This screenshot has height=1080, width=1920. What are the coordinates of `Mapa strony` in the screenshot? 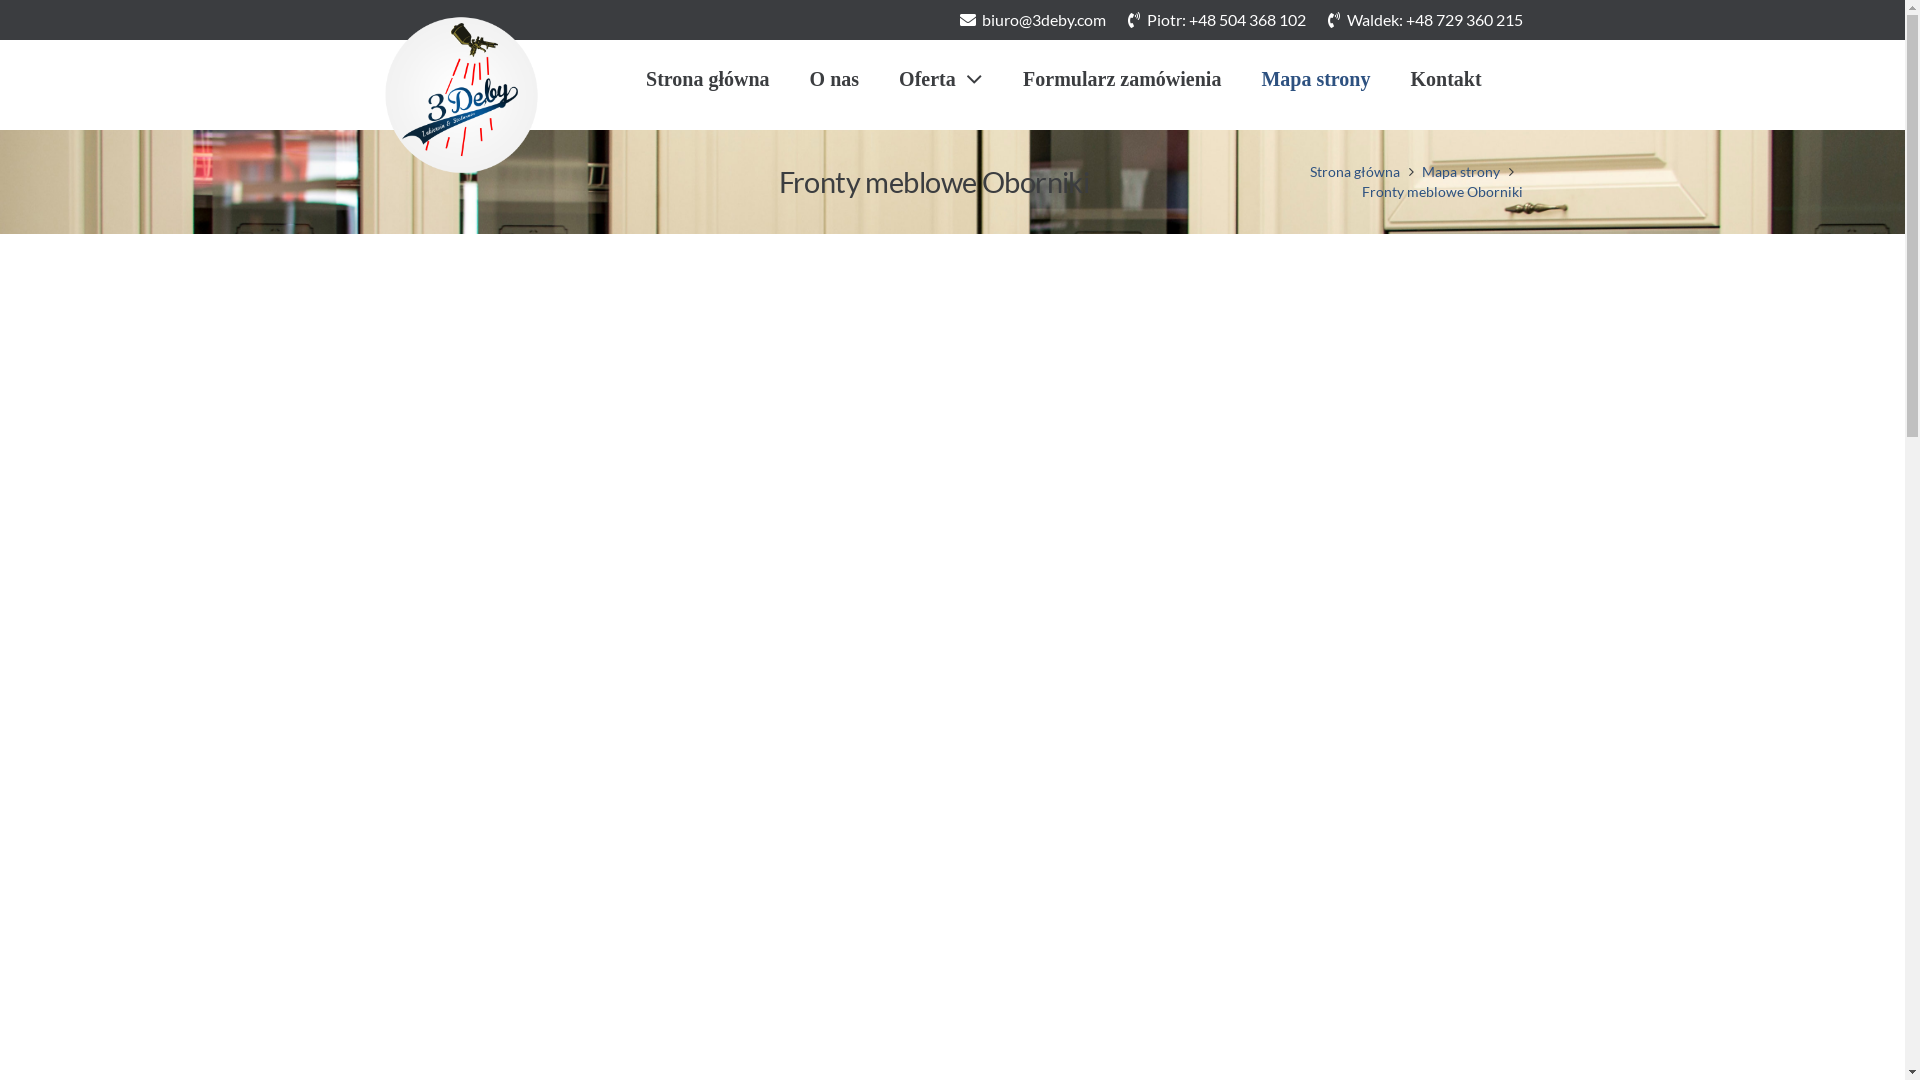 It's located at (1316, 79).